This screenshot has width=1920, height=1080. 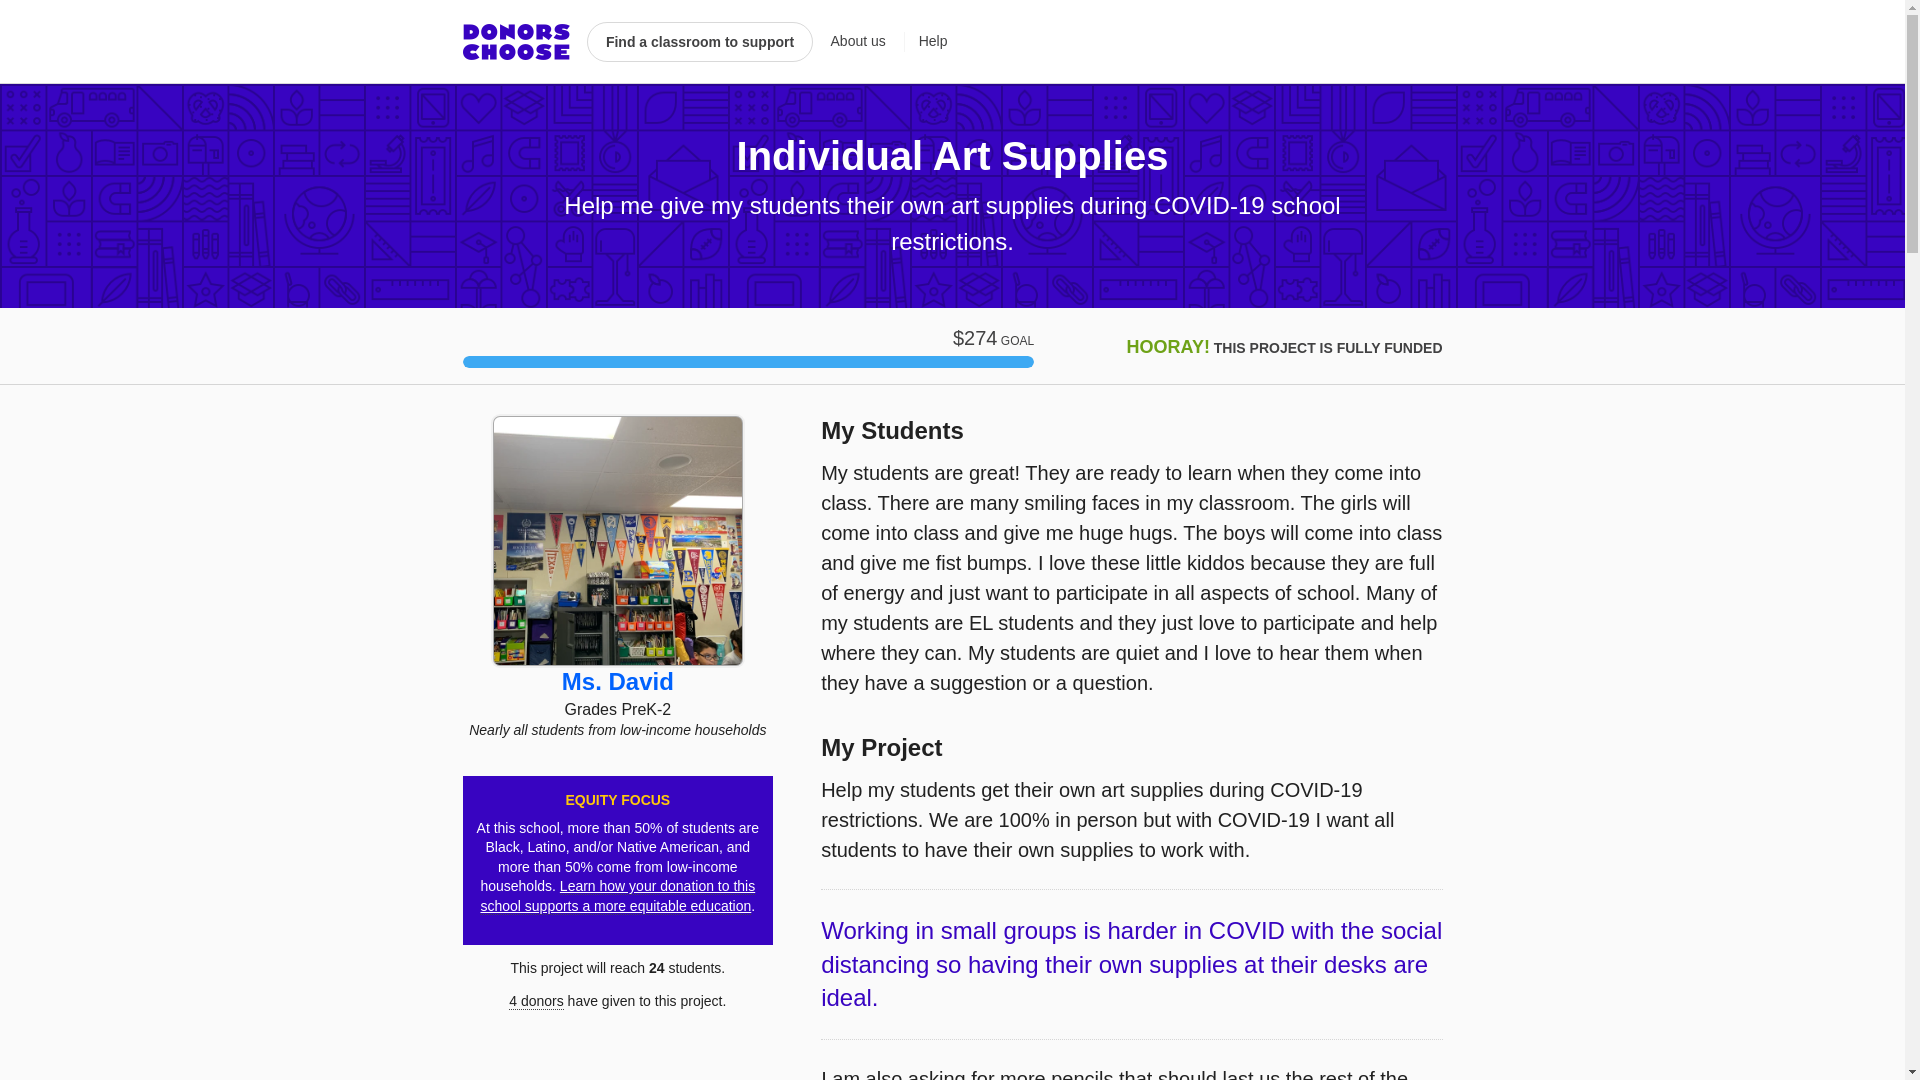 I want to click on Find a classroom to support, so click(x=700, y=41).